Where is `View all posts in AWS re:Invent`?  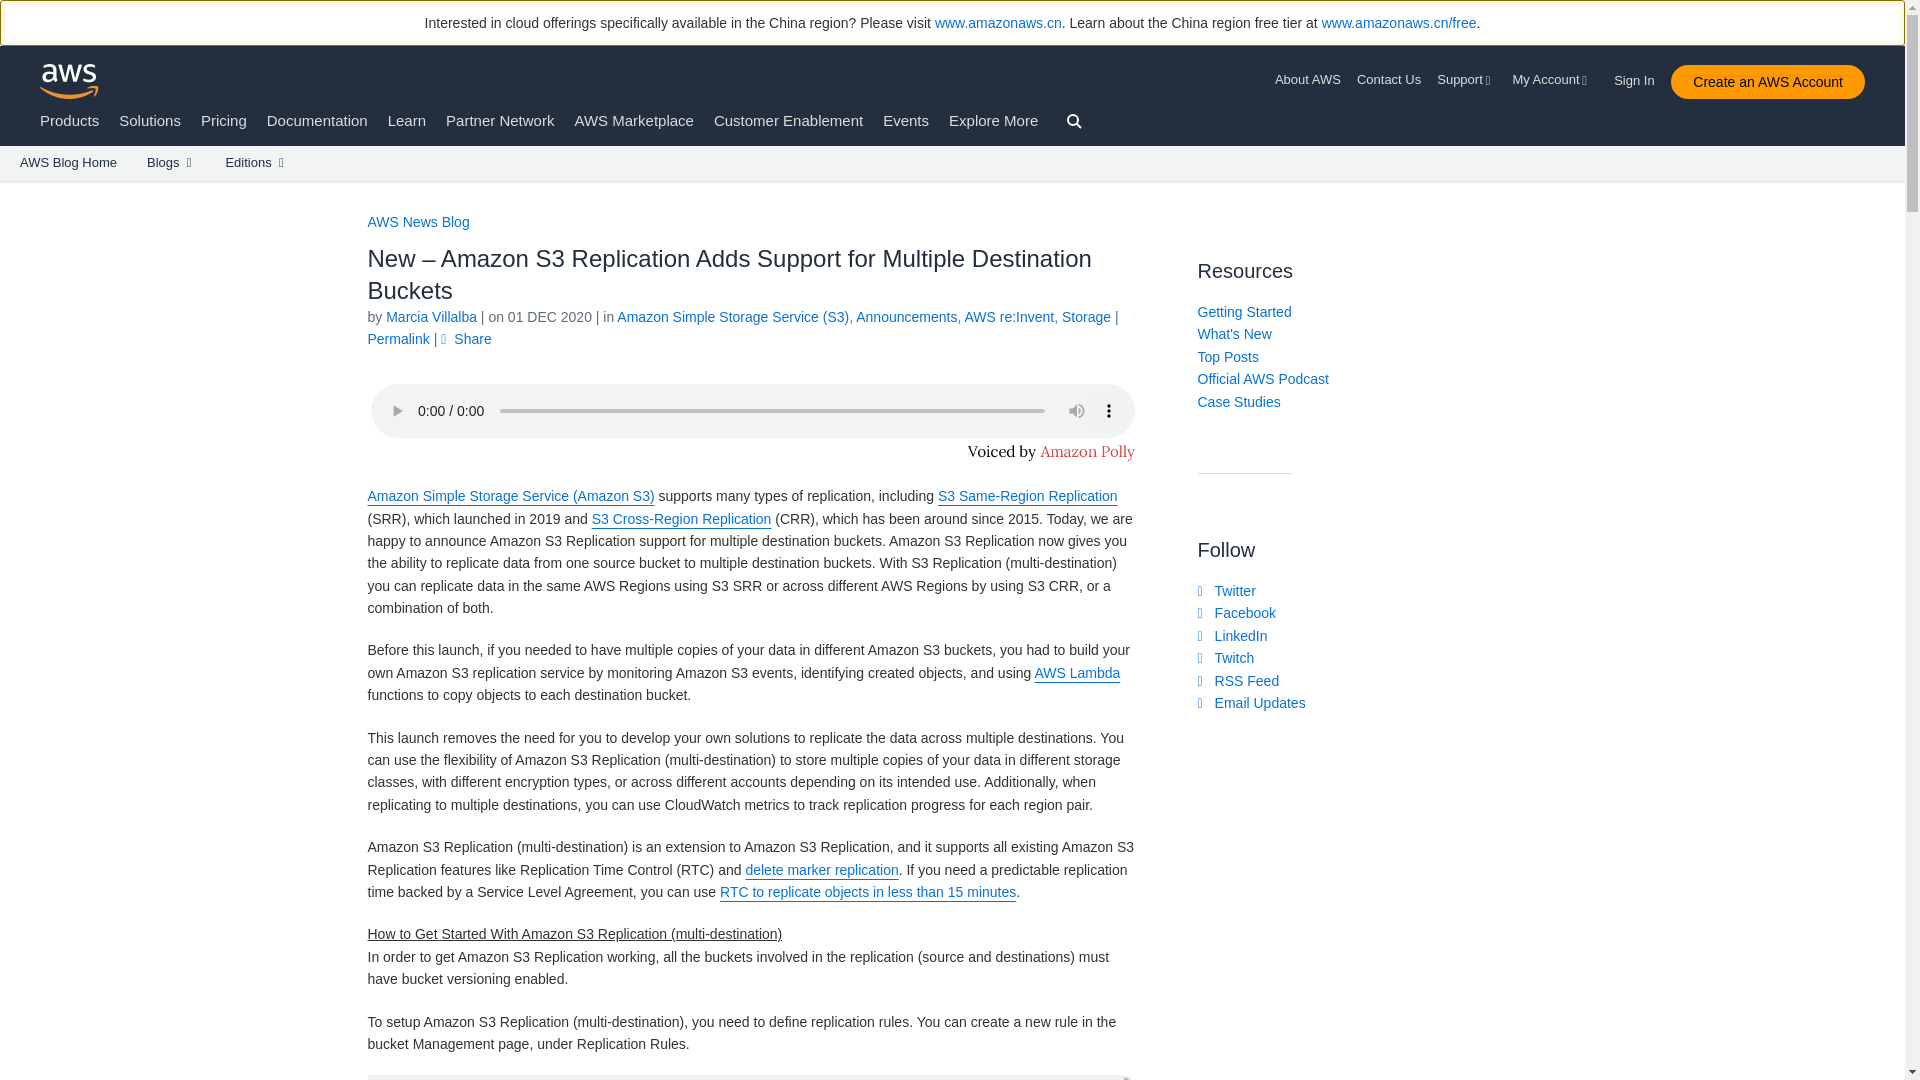 View all posts in AWS re:Invent is located at coordinates (1008, 316).